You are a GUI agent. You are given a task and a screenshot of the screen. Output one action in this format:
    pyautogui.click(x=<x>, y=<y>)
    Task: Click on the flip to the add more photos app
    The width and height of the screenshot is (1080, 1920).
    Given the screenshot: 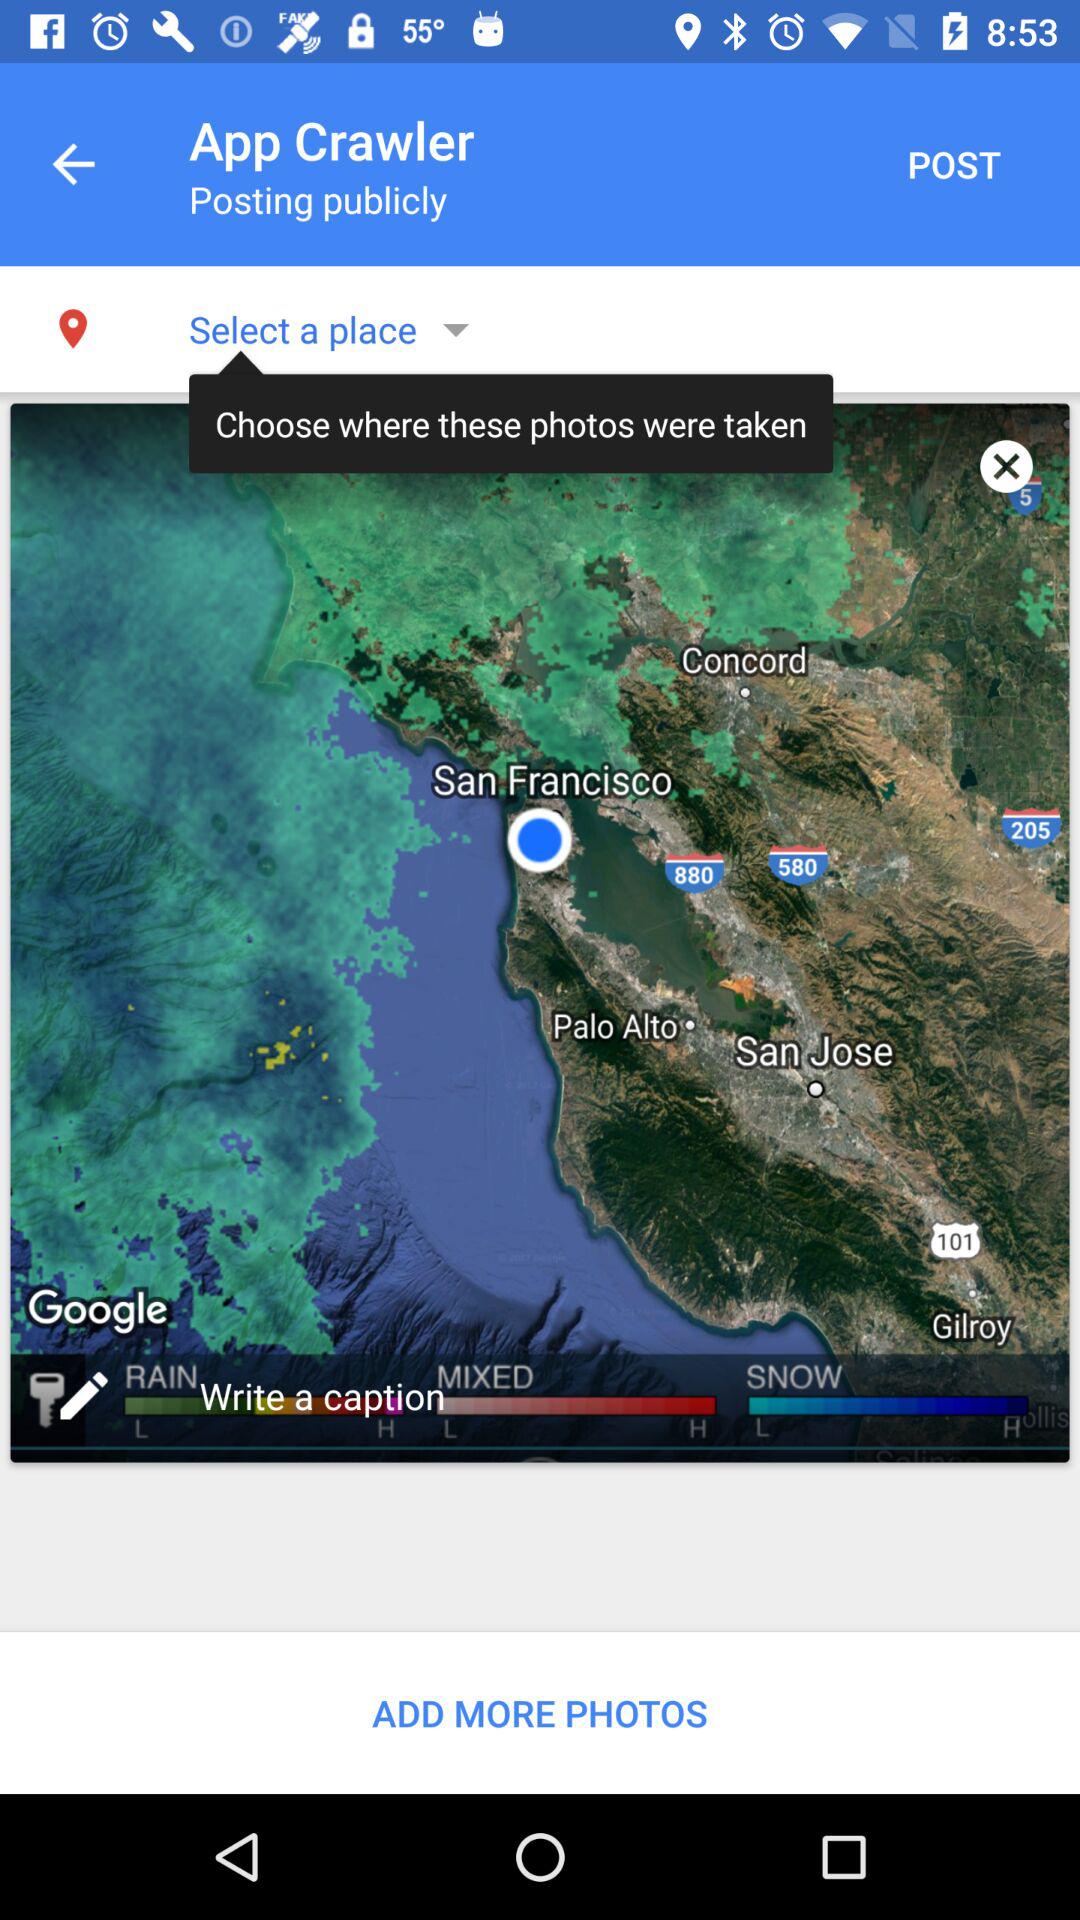 What is the action you would take?
    pyautogui.click(x=540, y=1712)
    